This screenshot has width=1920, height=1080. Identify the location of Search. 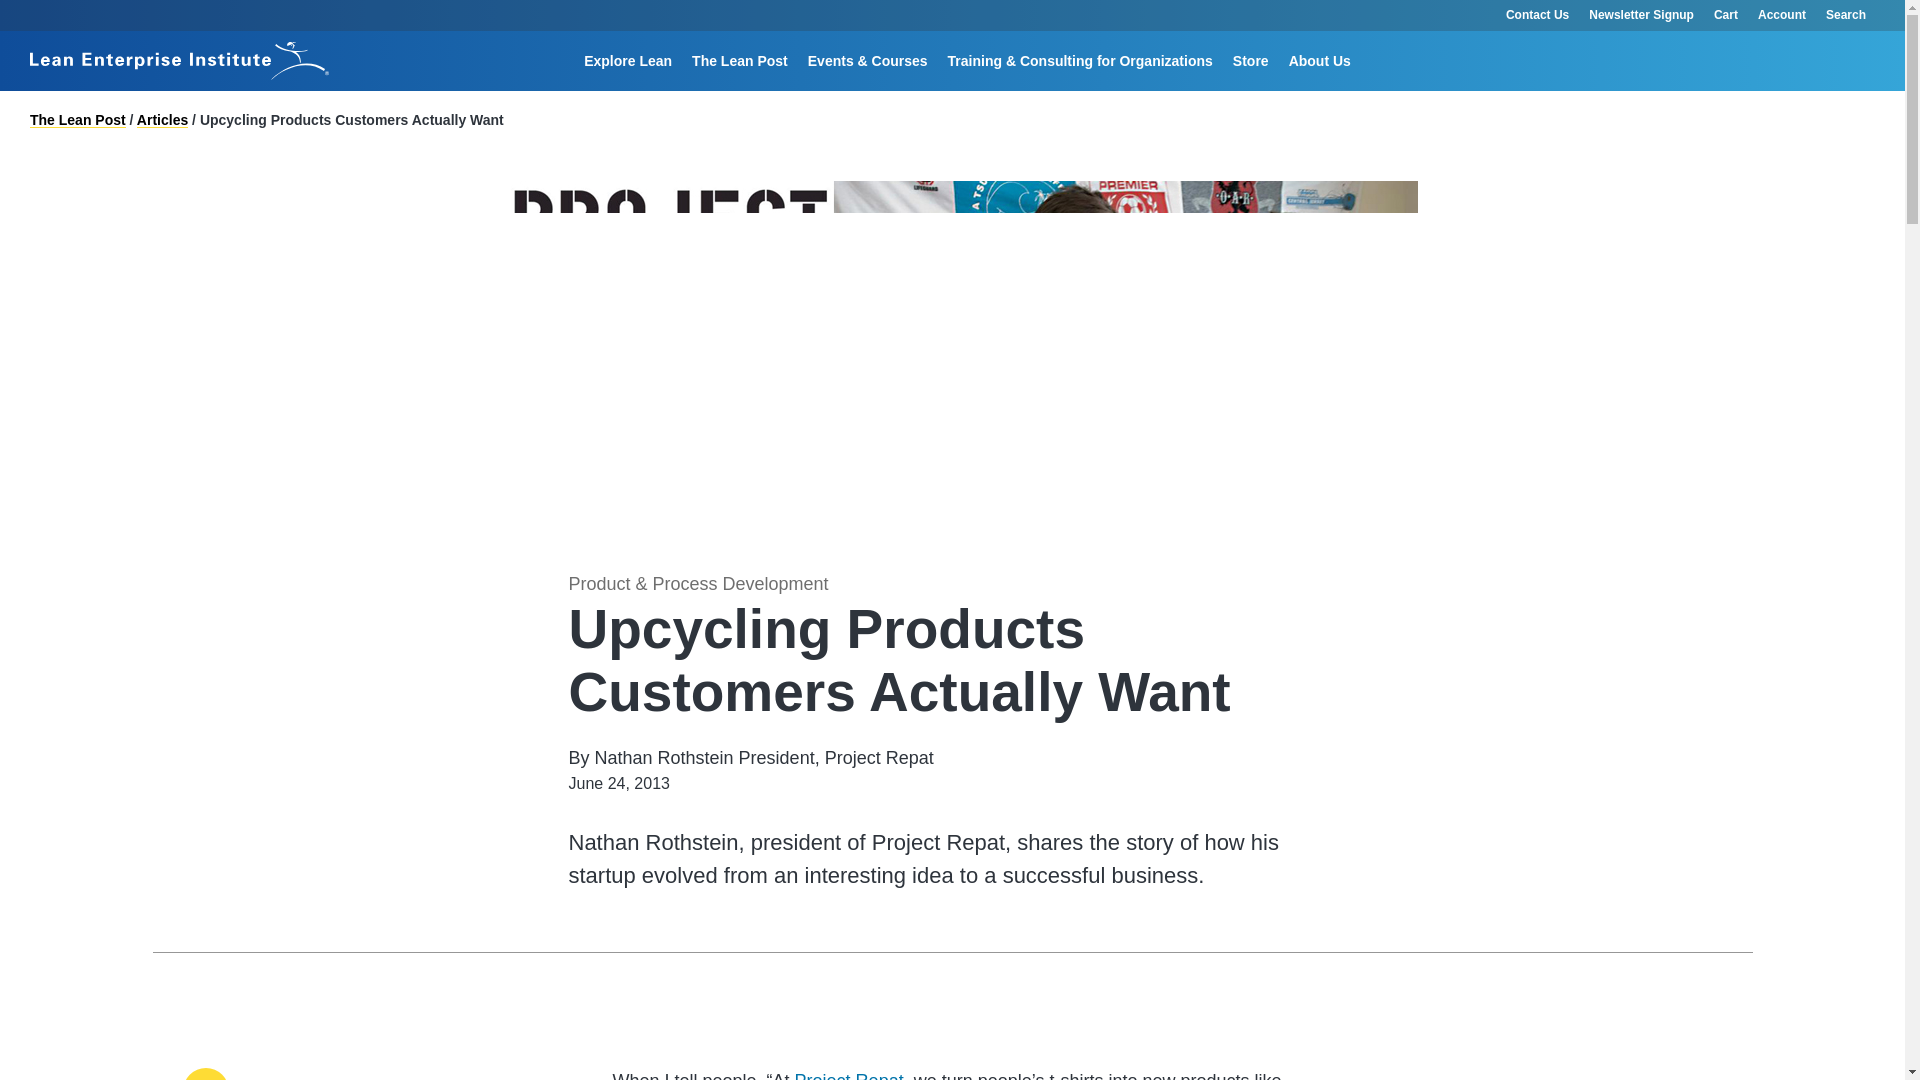
(1856, 16).